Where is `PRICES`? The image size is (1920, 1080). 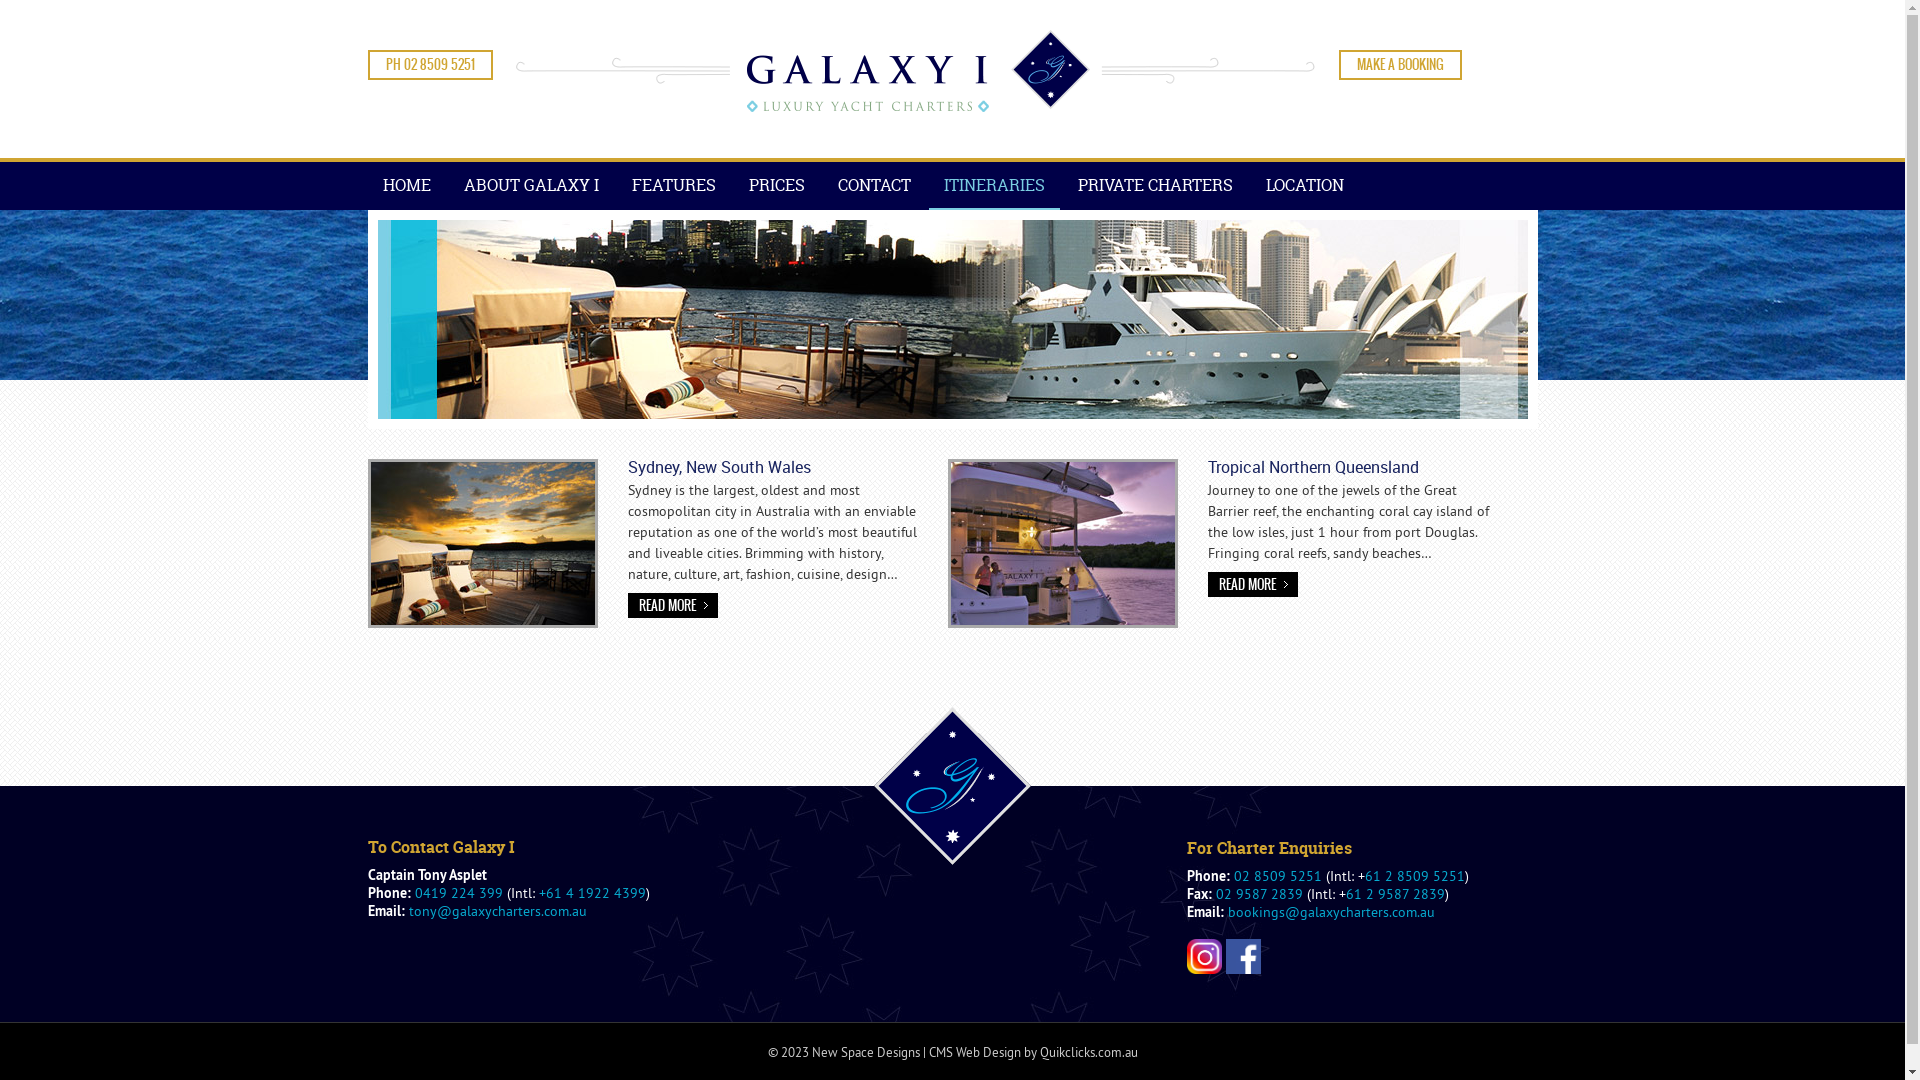
PRICES is located at coordinates (777, 185).